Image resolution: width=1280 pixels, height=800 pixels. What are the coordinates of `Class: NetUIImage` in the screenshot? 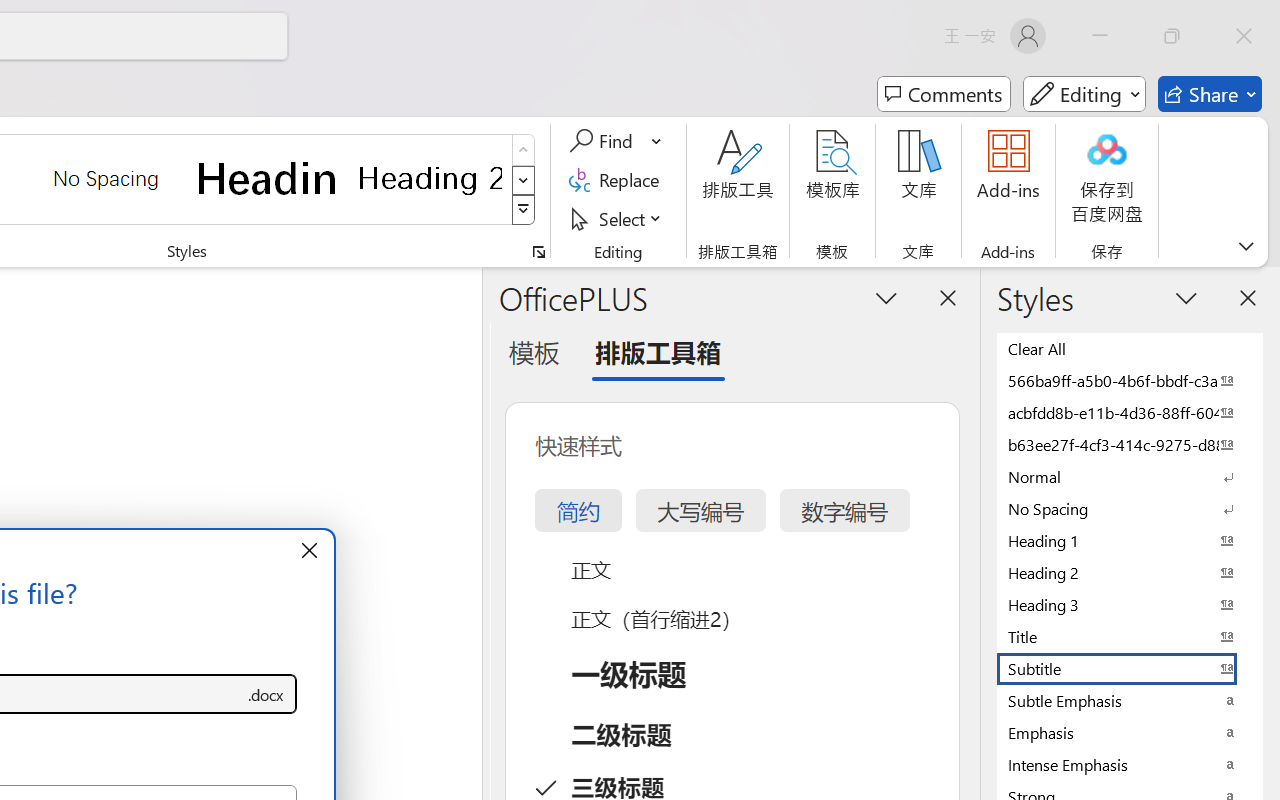 It's located at (524, 210).